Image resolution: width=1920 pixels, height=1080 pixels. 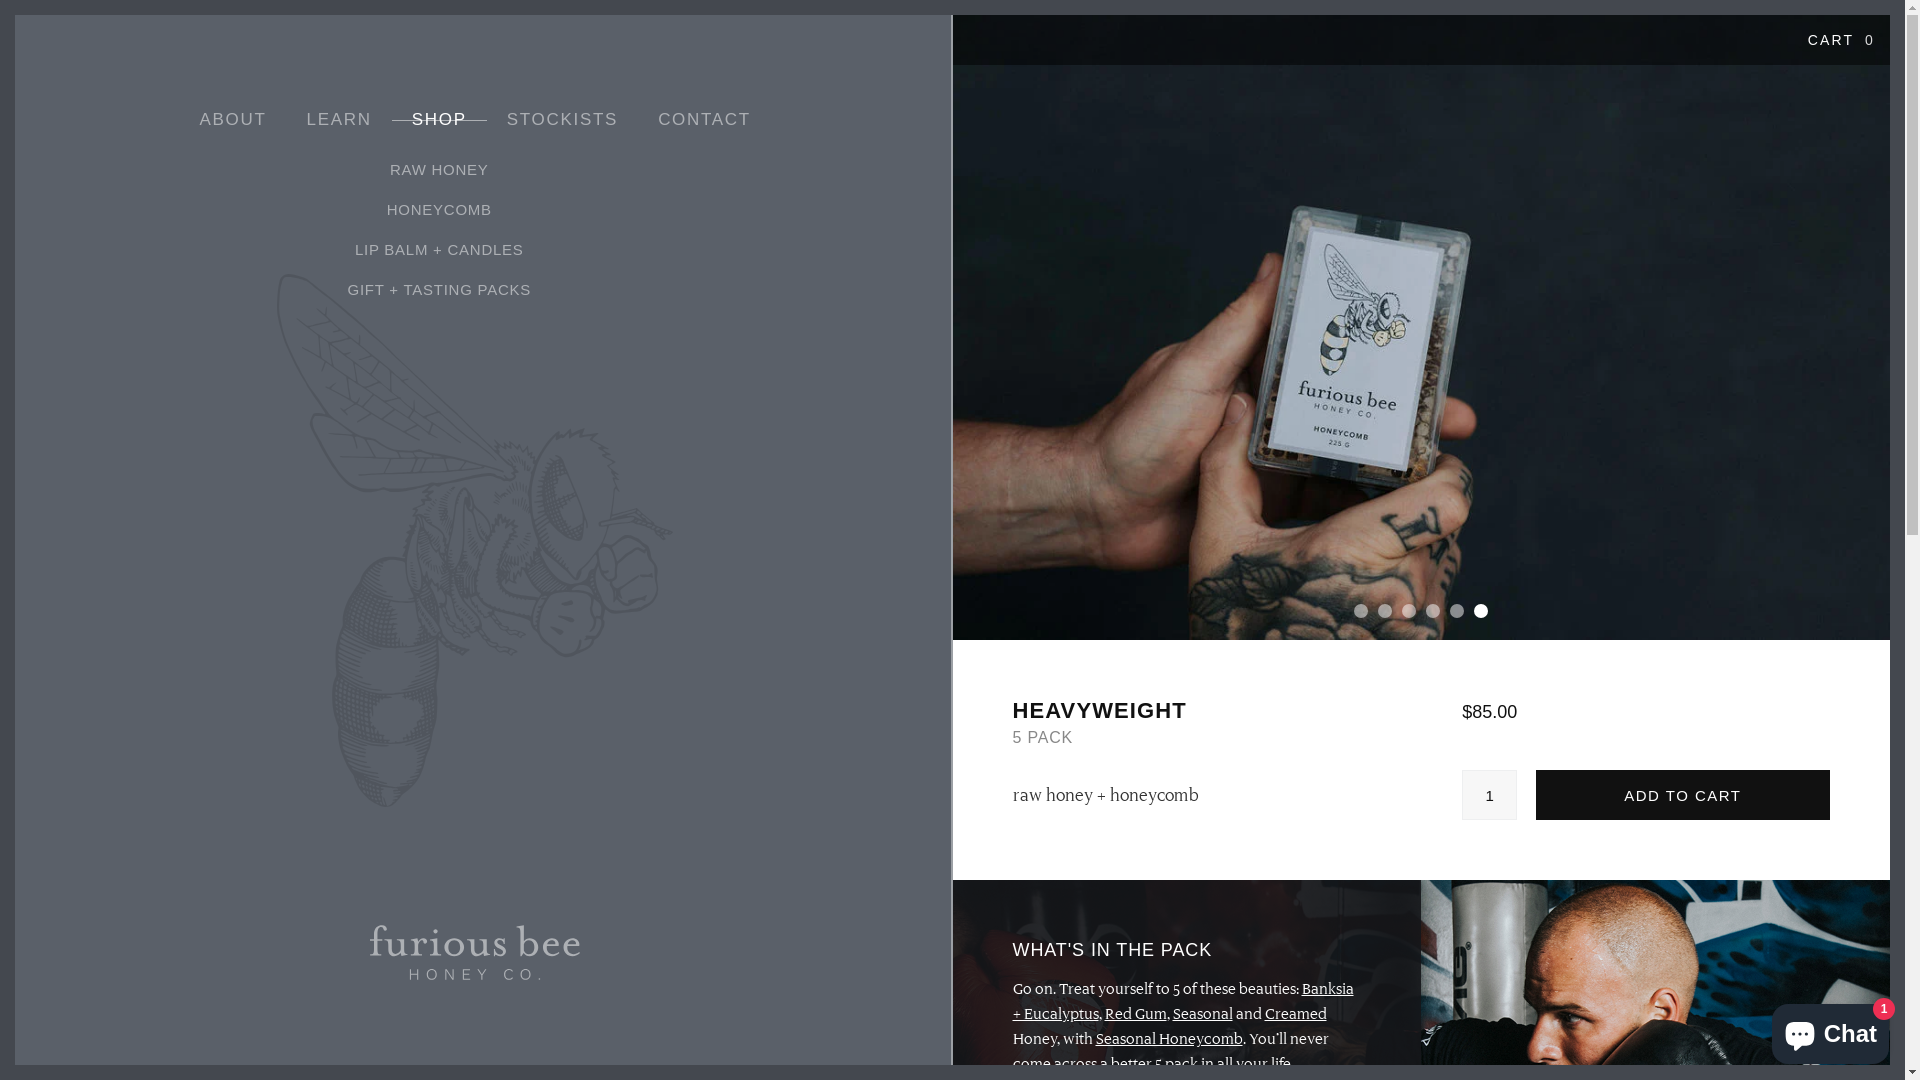 What do you see at coordinates (1202, 1014) in the screenshot?
I see `Seasonal` at bounding box center [1202, 1014].